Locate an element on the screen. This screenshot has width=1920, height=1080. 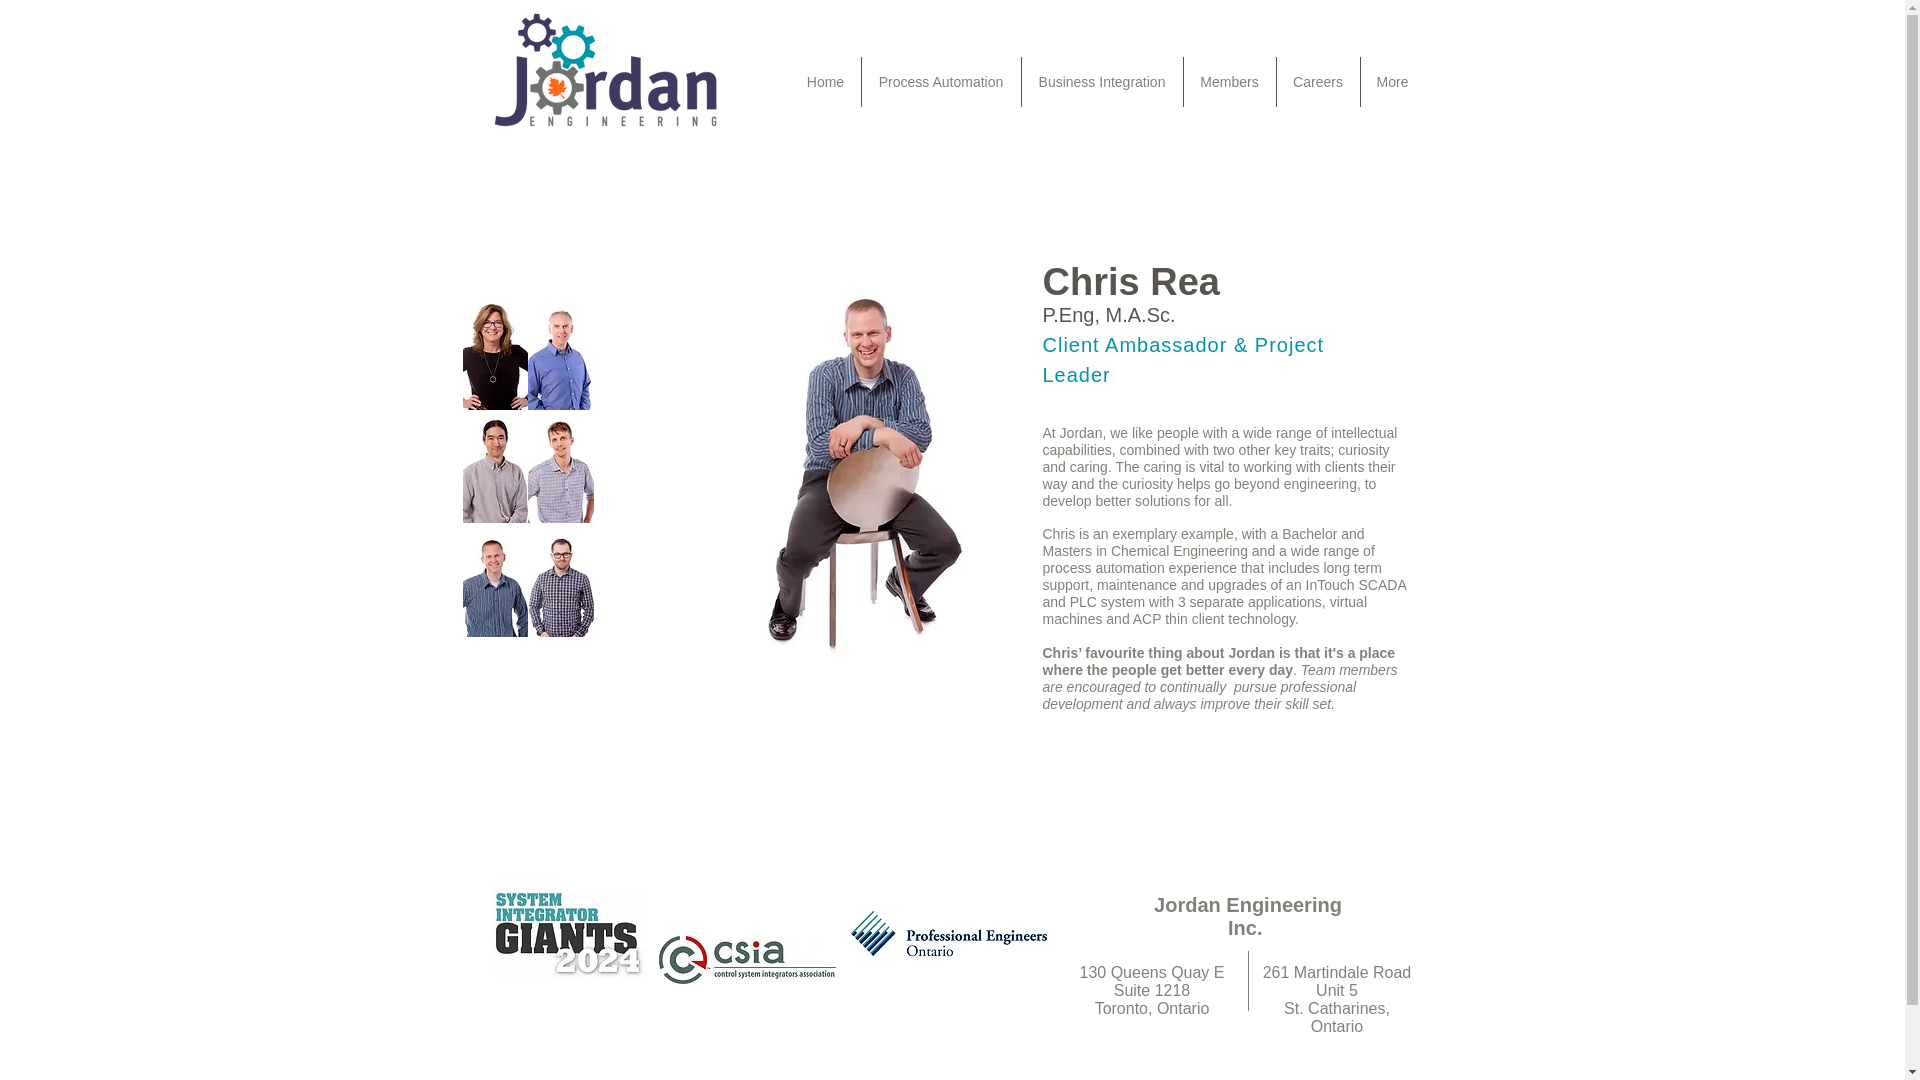
Home is located at coordinates (824, 82).